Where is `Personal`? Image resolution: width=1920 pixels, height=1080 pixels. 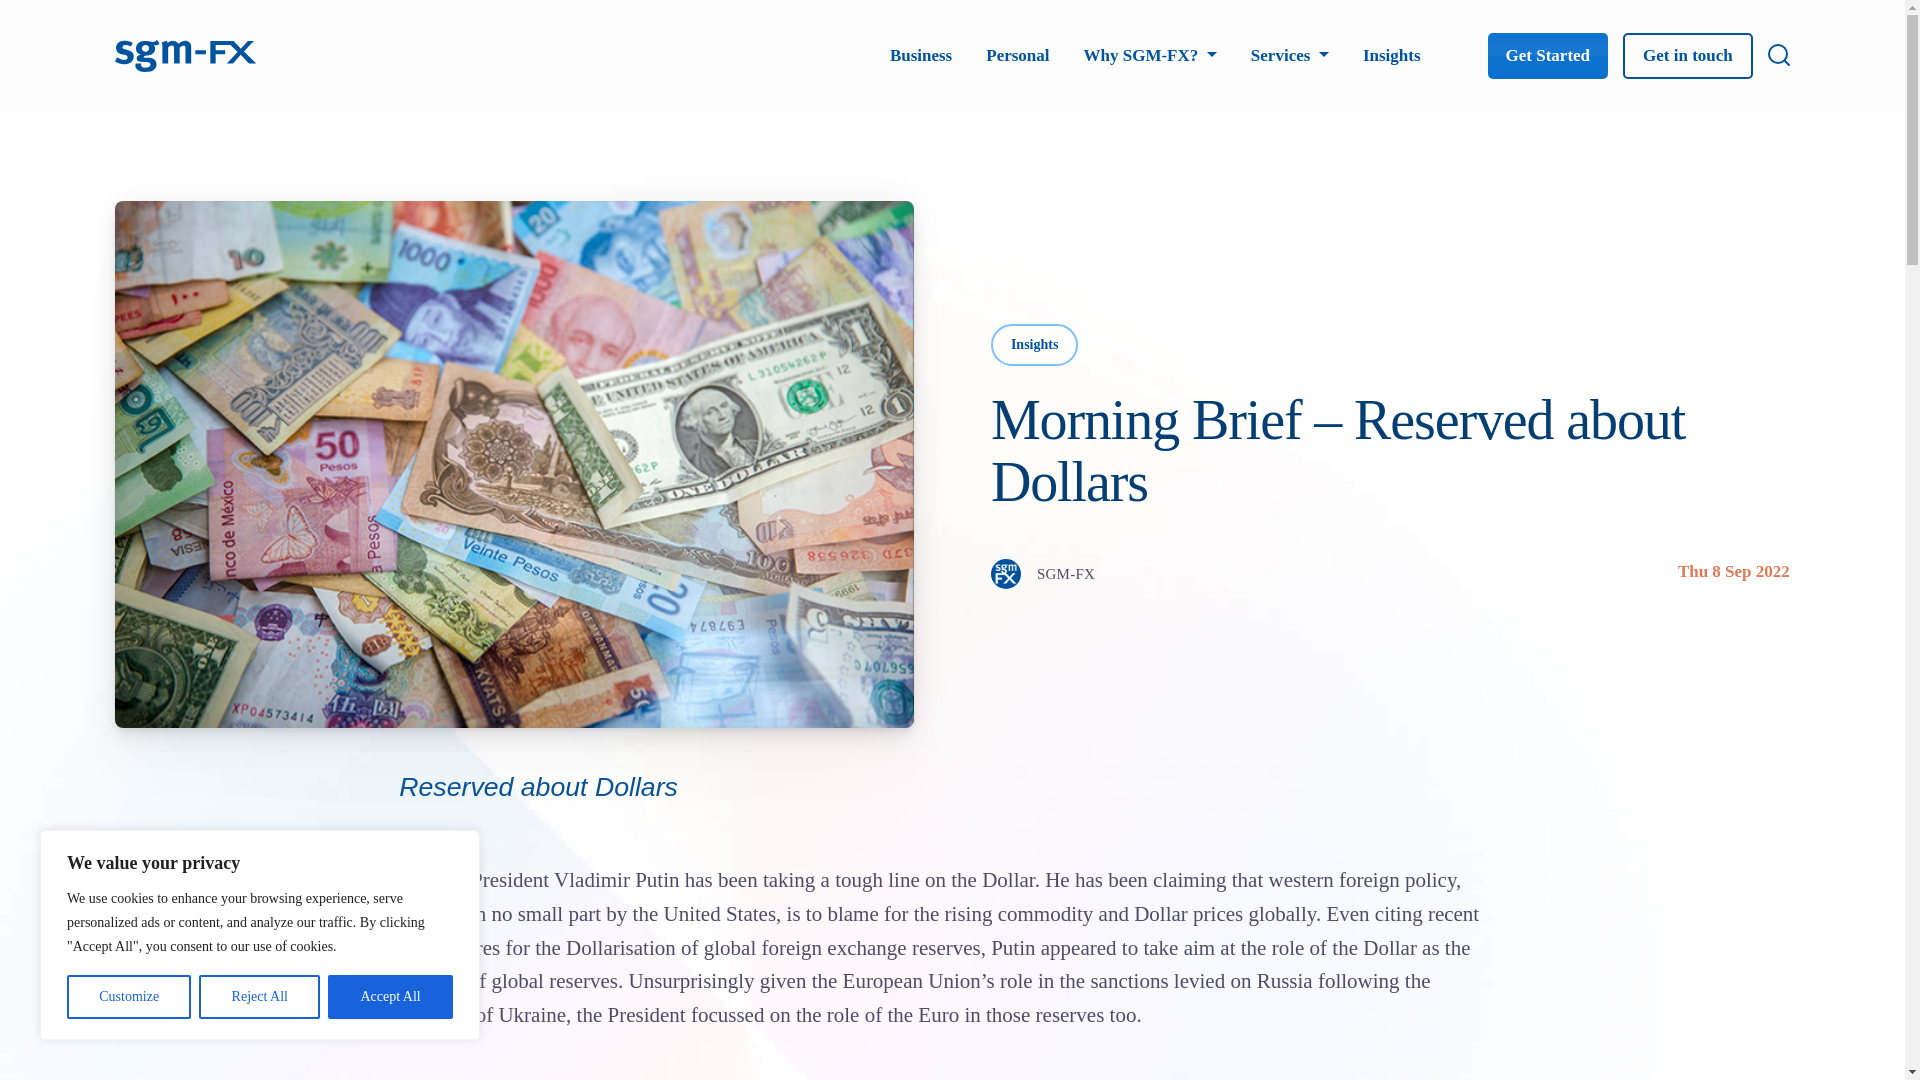 Personal is located at coordinates (1017, 56).